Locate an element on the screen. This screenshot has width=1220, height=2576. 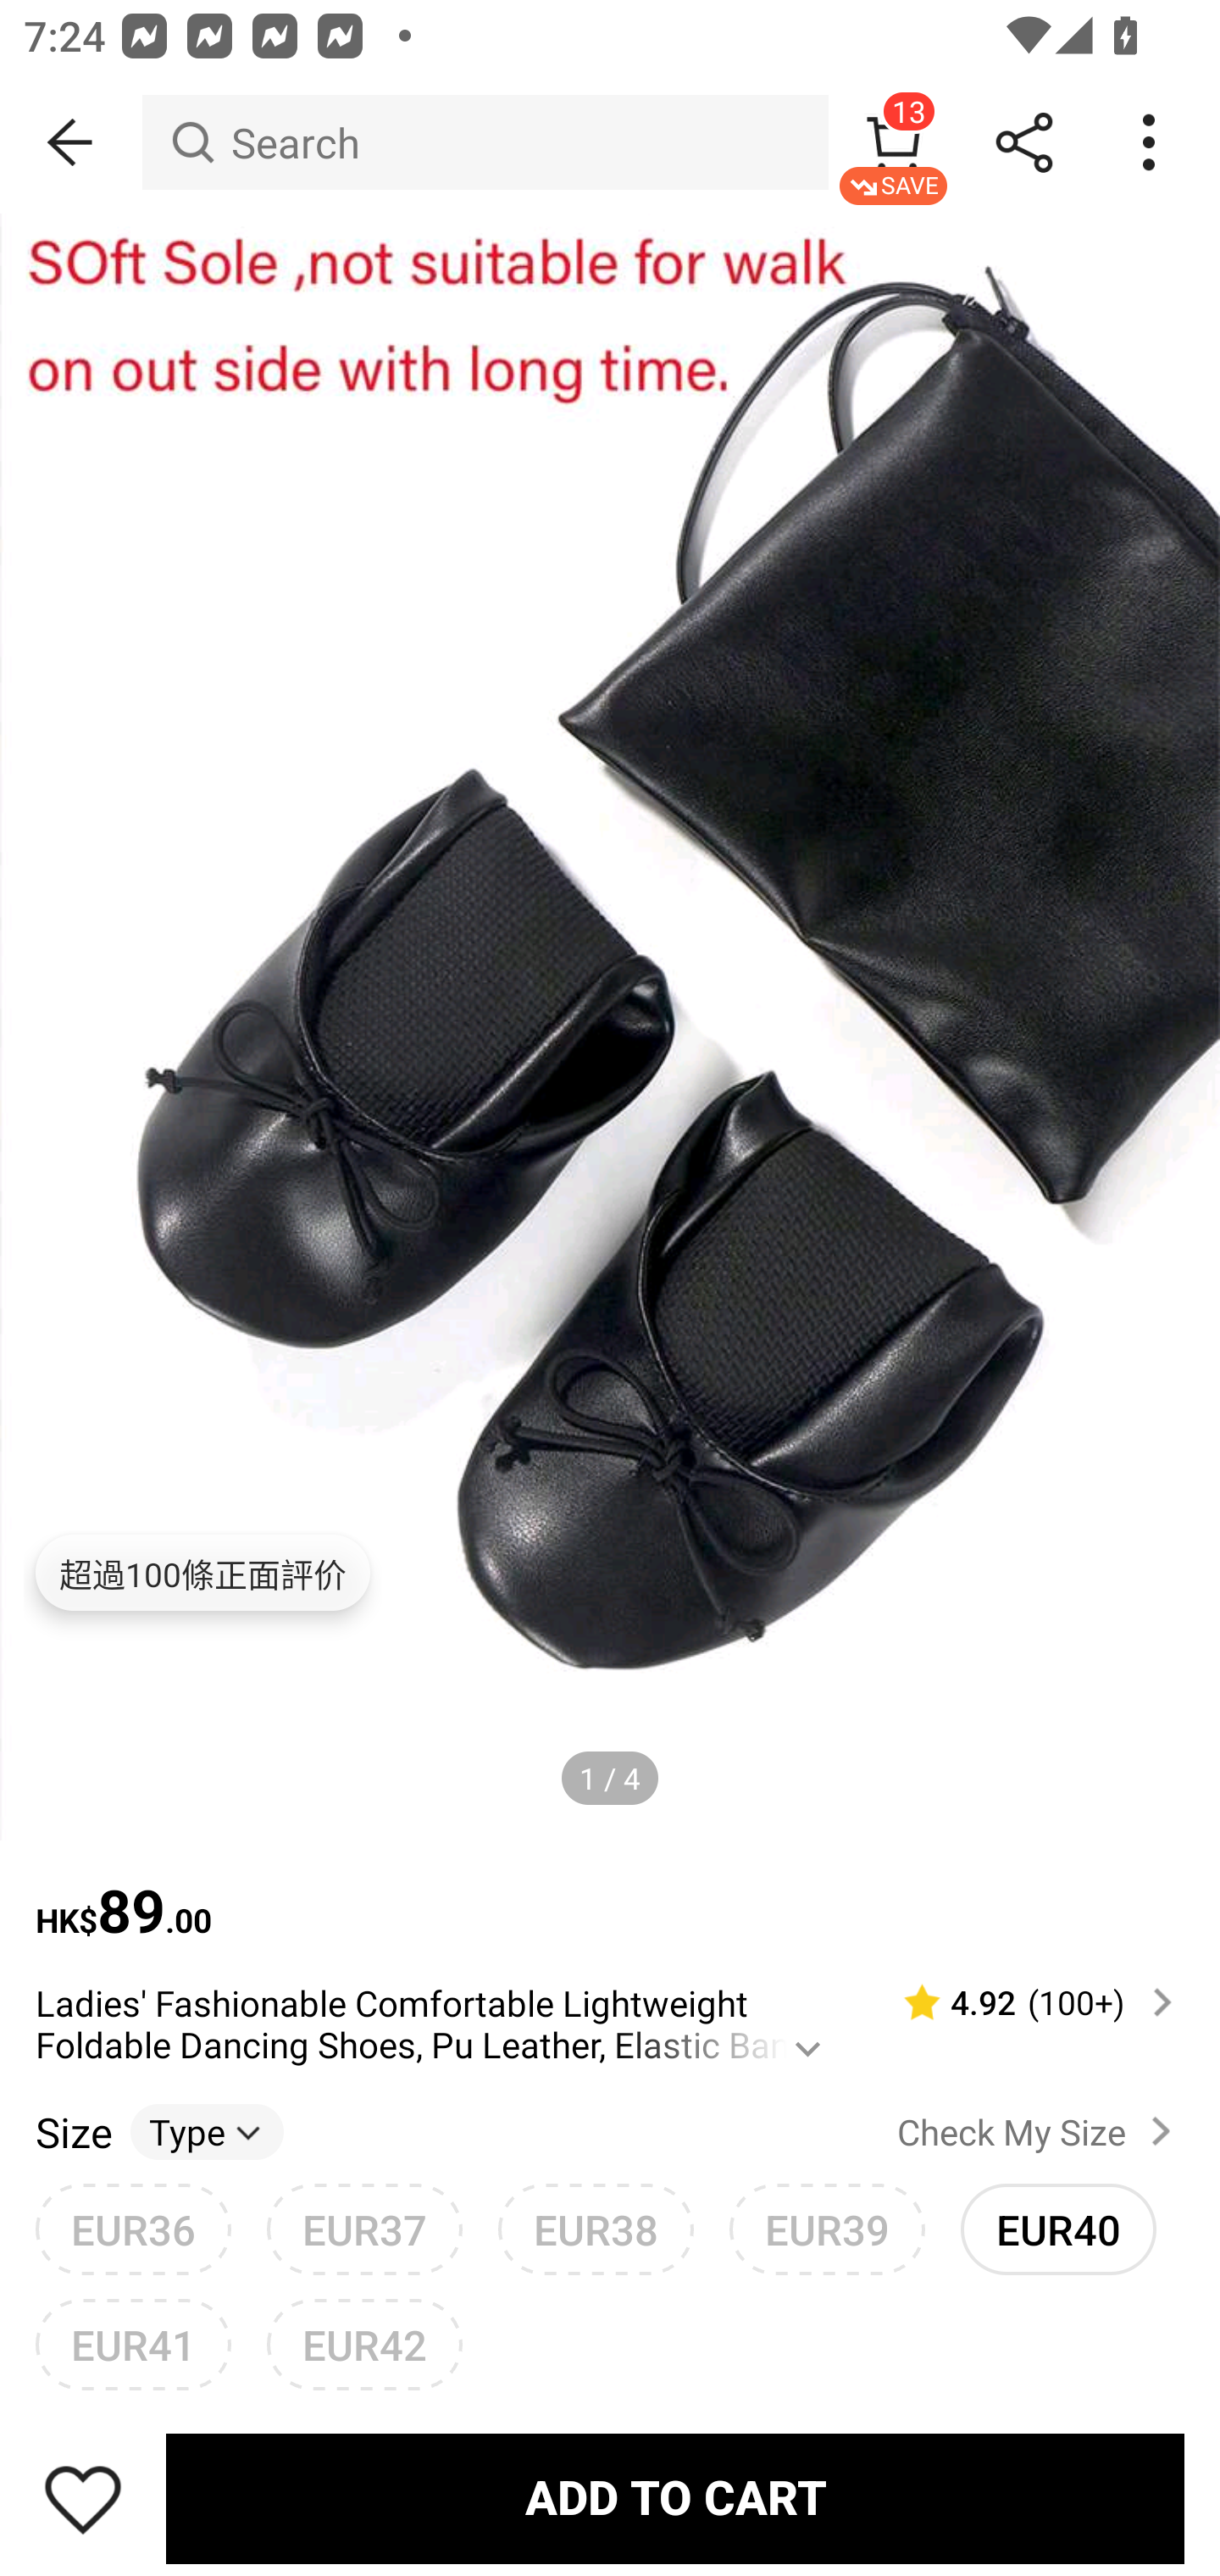
EUR41 is located at coordinates (133, 2344).